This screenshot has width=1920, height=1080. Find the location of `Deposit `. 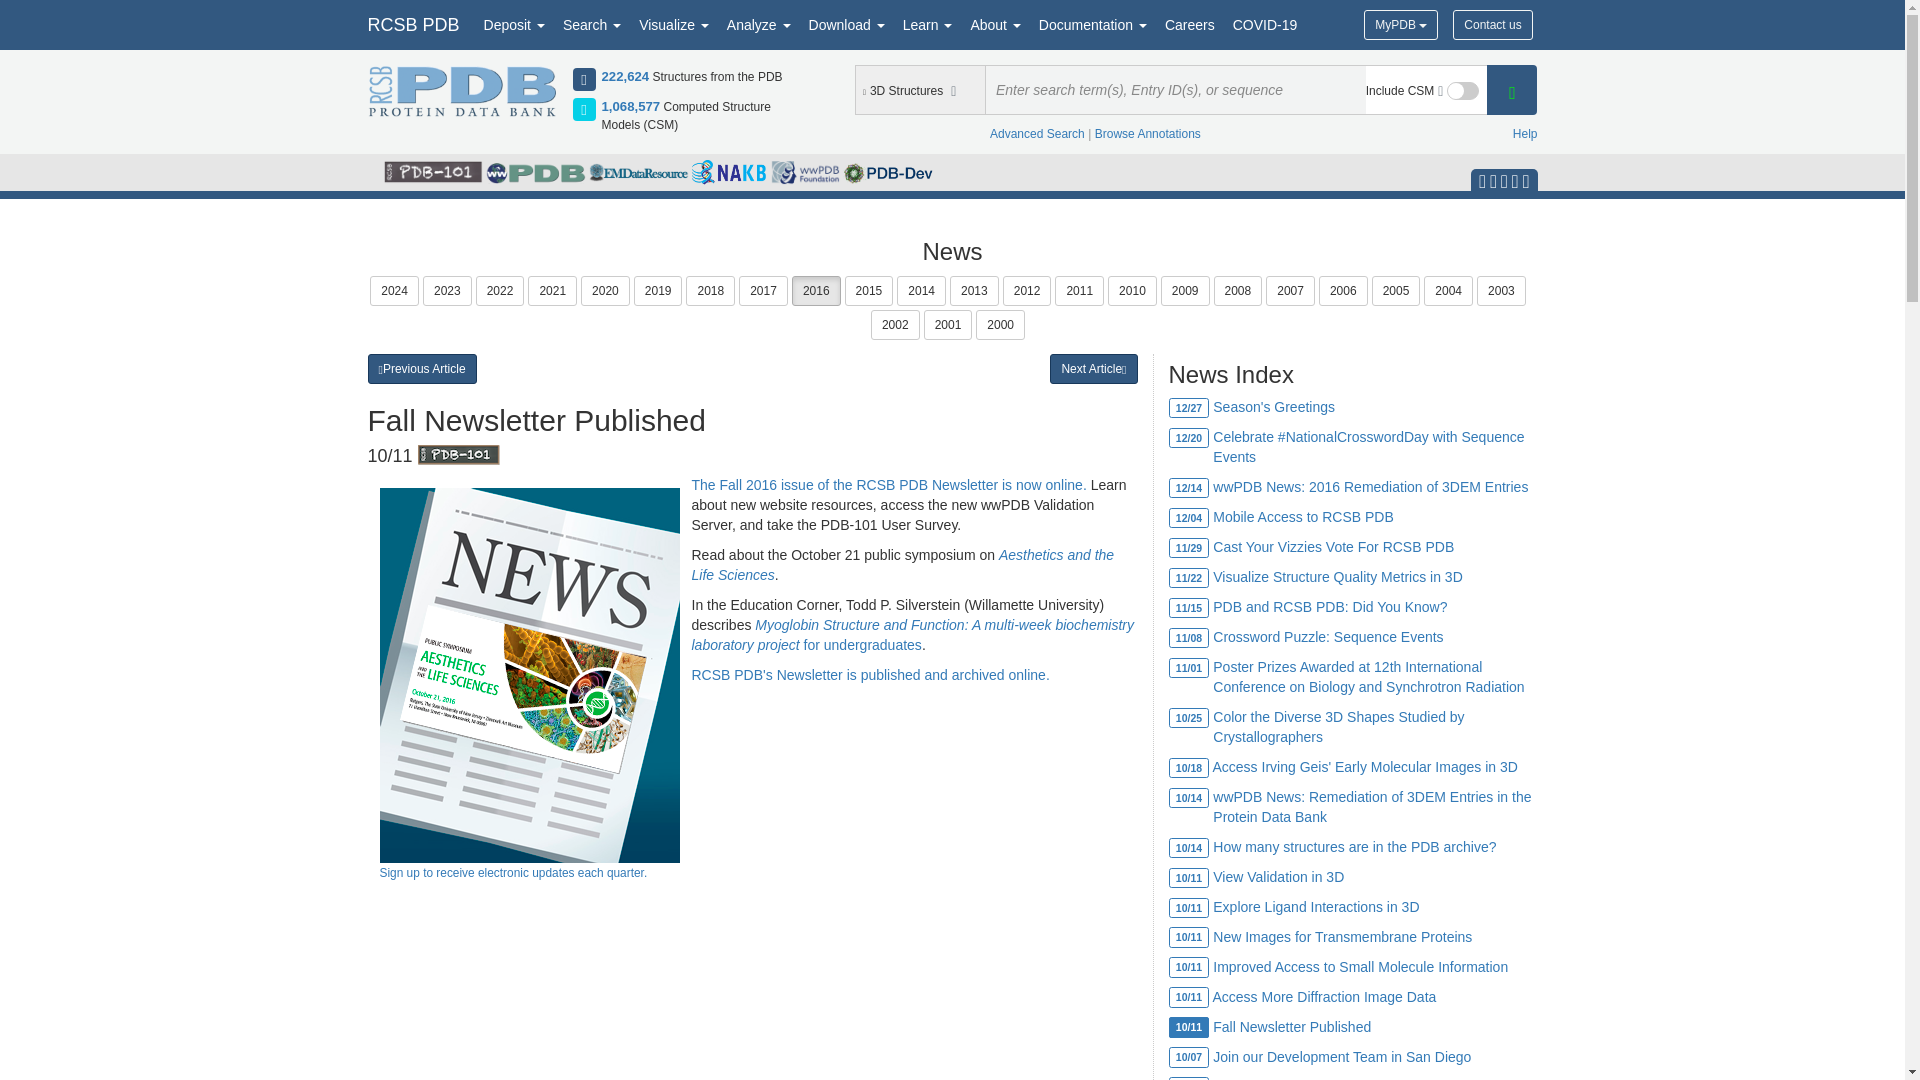

Deposit  is located at coordinates (514, 24).